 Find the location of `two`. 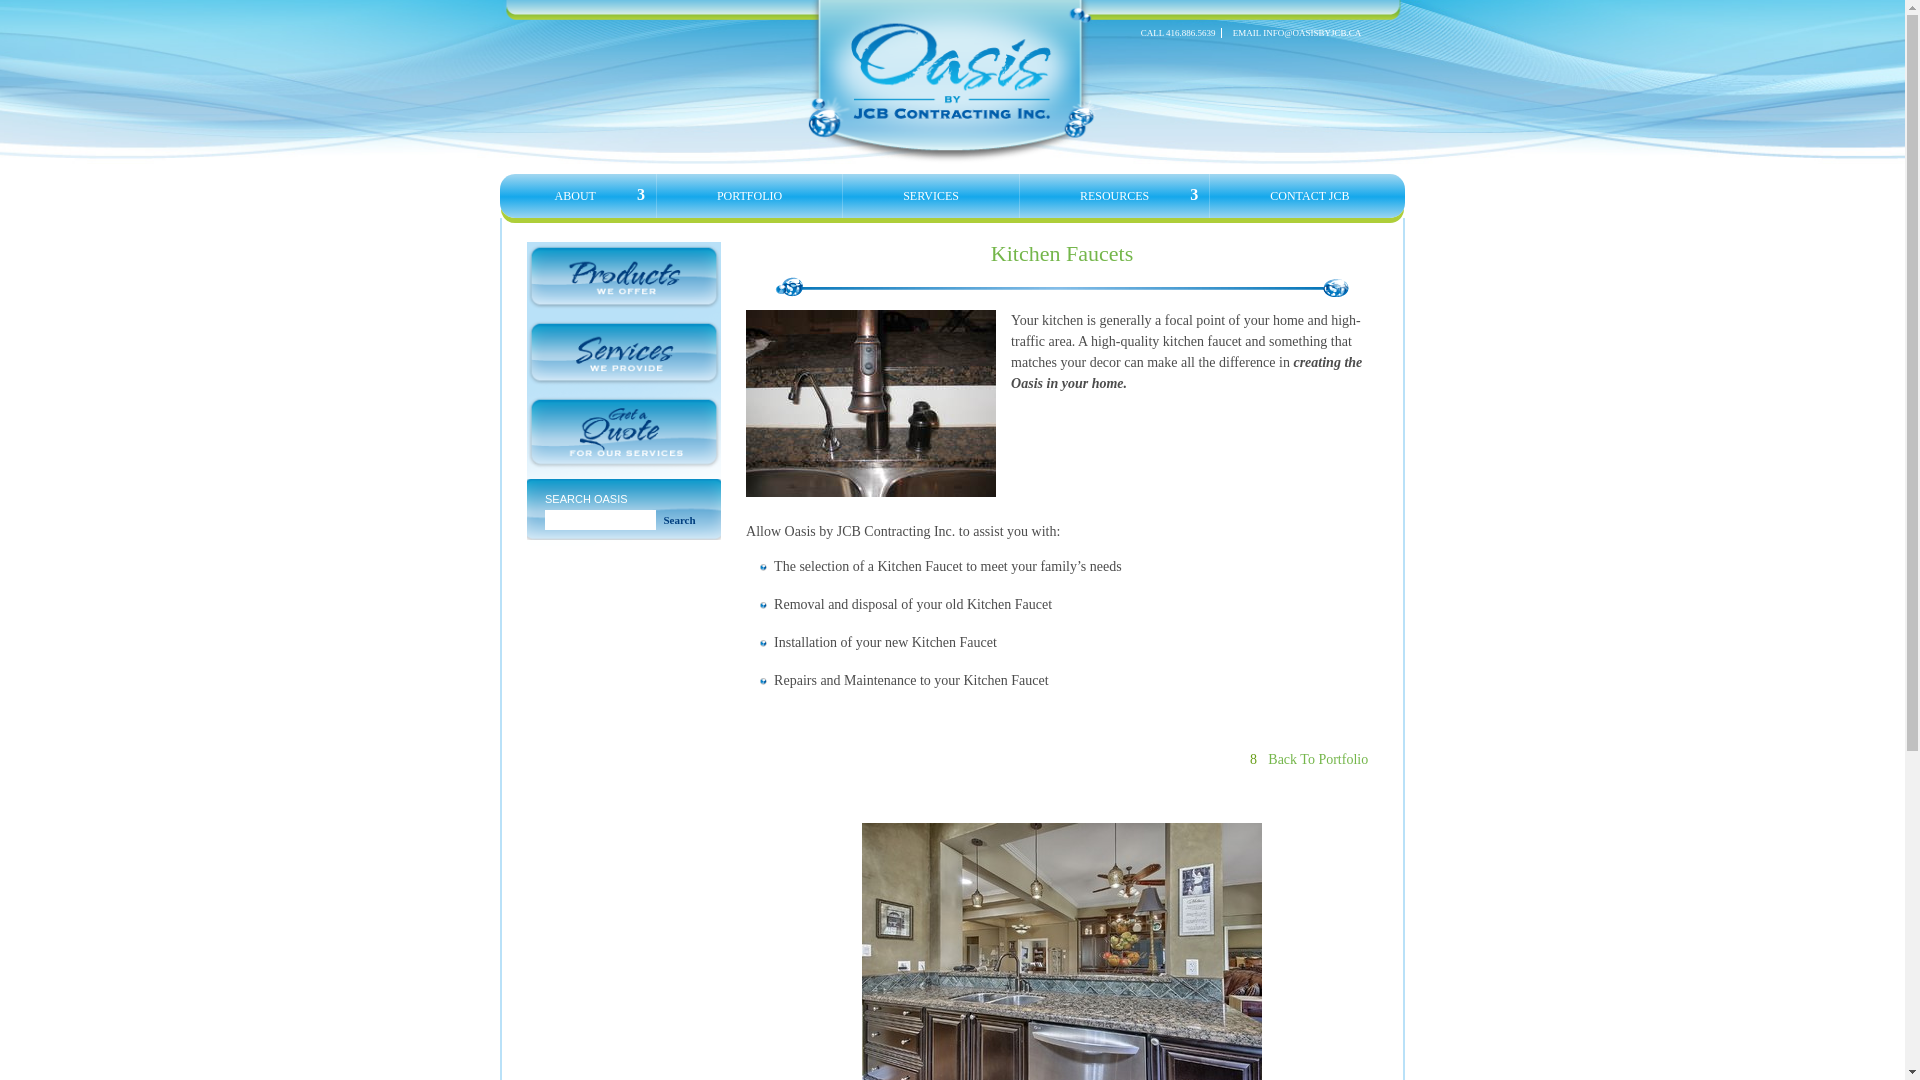

two is located at coordinates (624, 432).